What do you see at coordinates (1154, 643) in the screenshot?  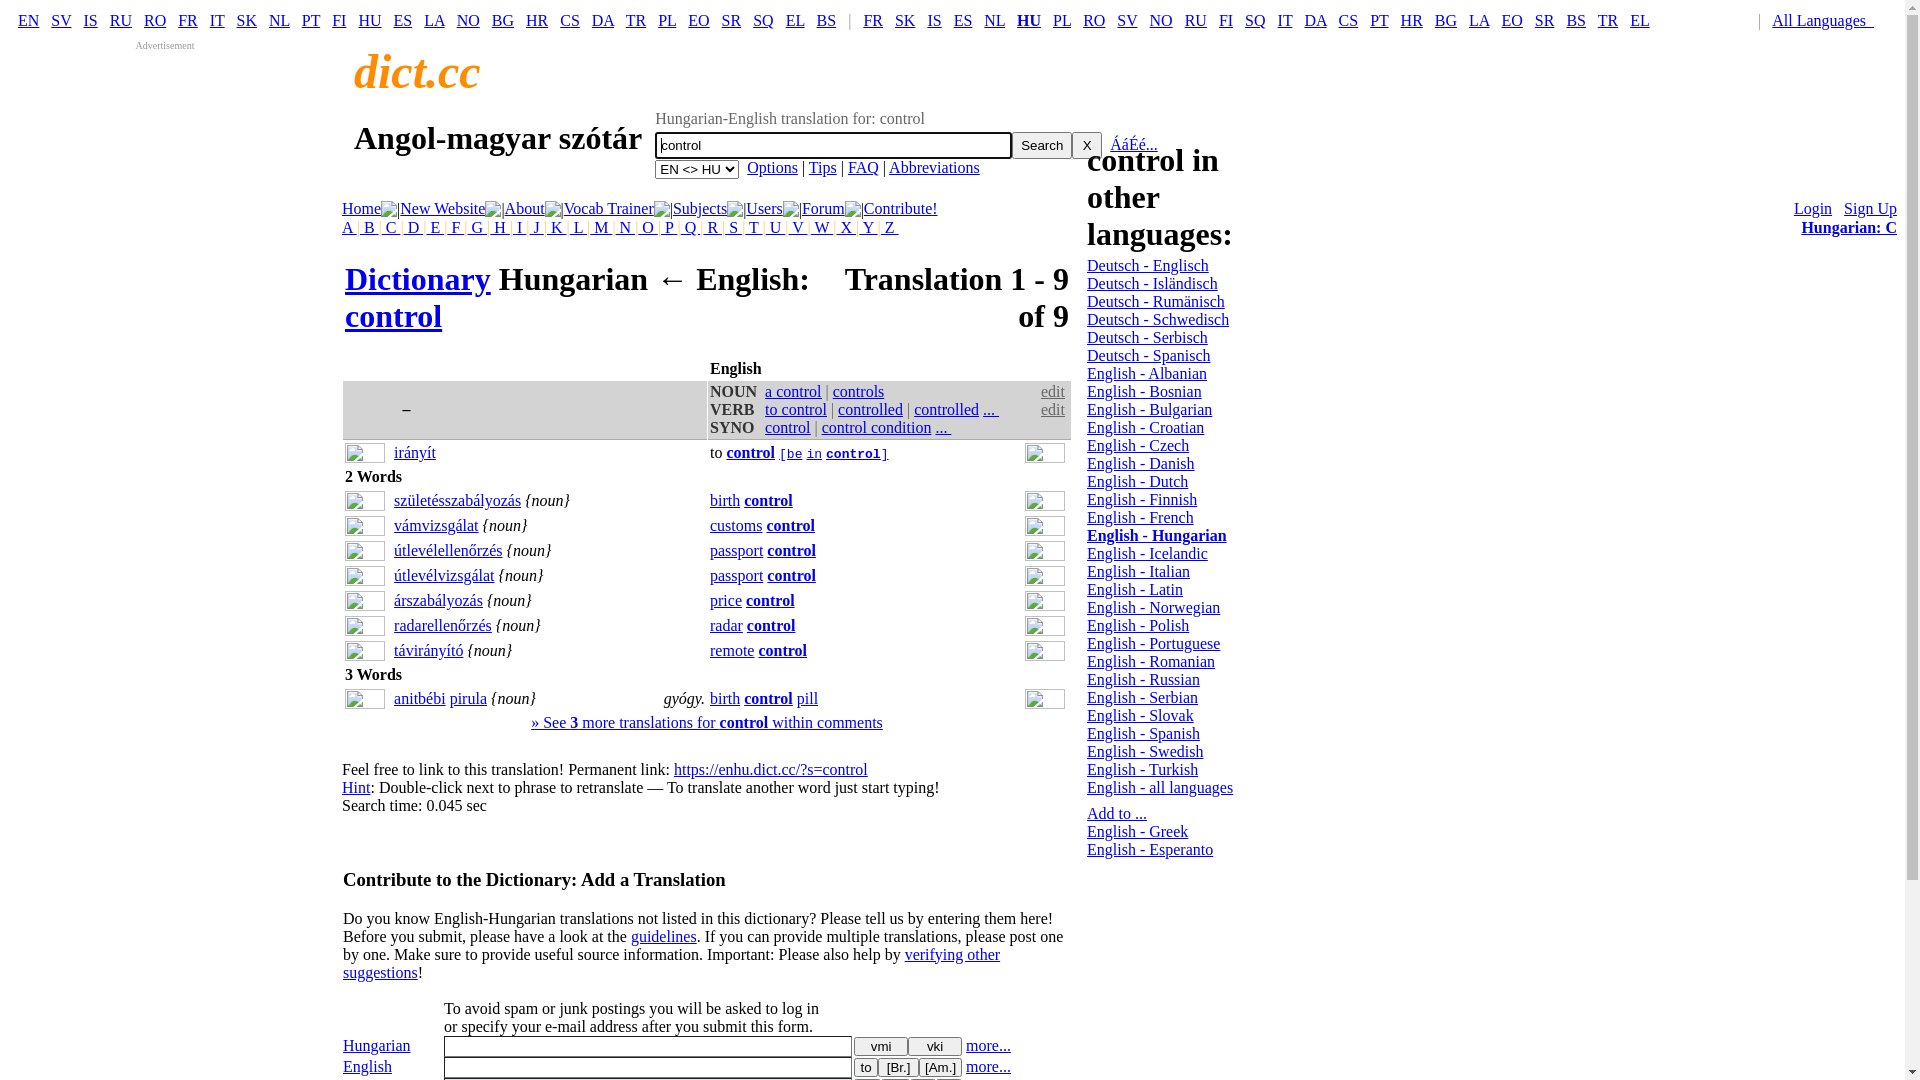 I see `English - Portuguese` at bounding box center [1154, 643].